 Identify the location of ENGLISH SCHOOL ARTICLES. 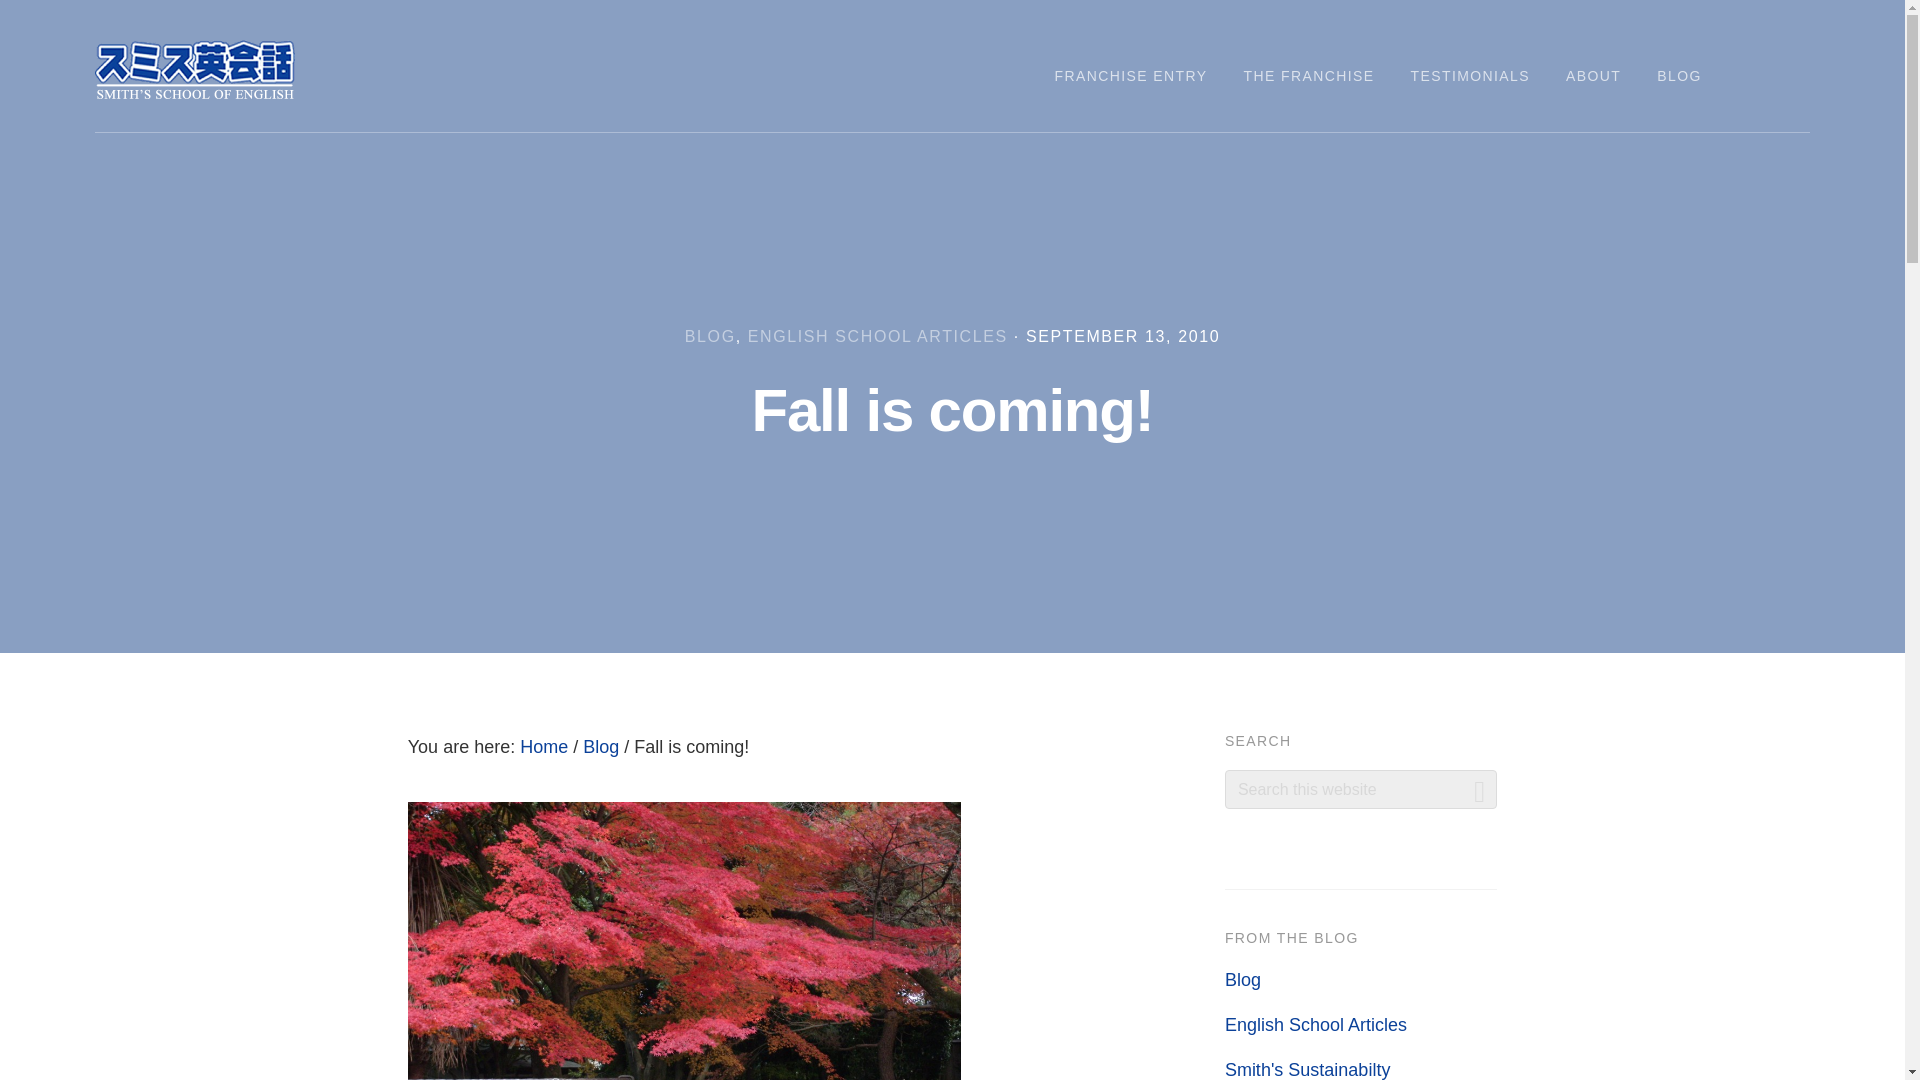
(878, 336).